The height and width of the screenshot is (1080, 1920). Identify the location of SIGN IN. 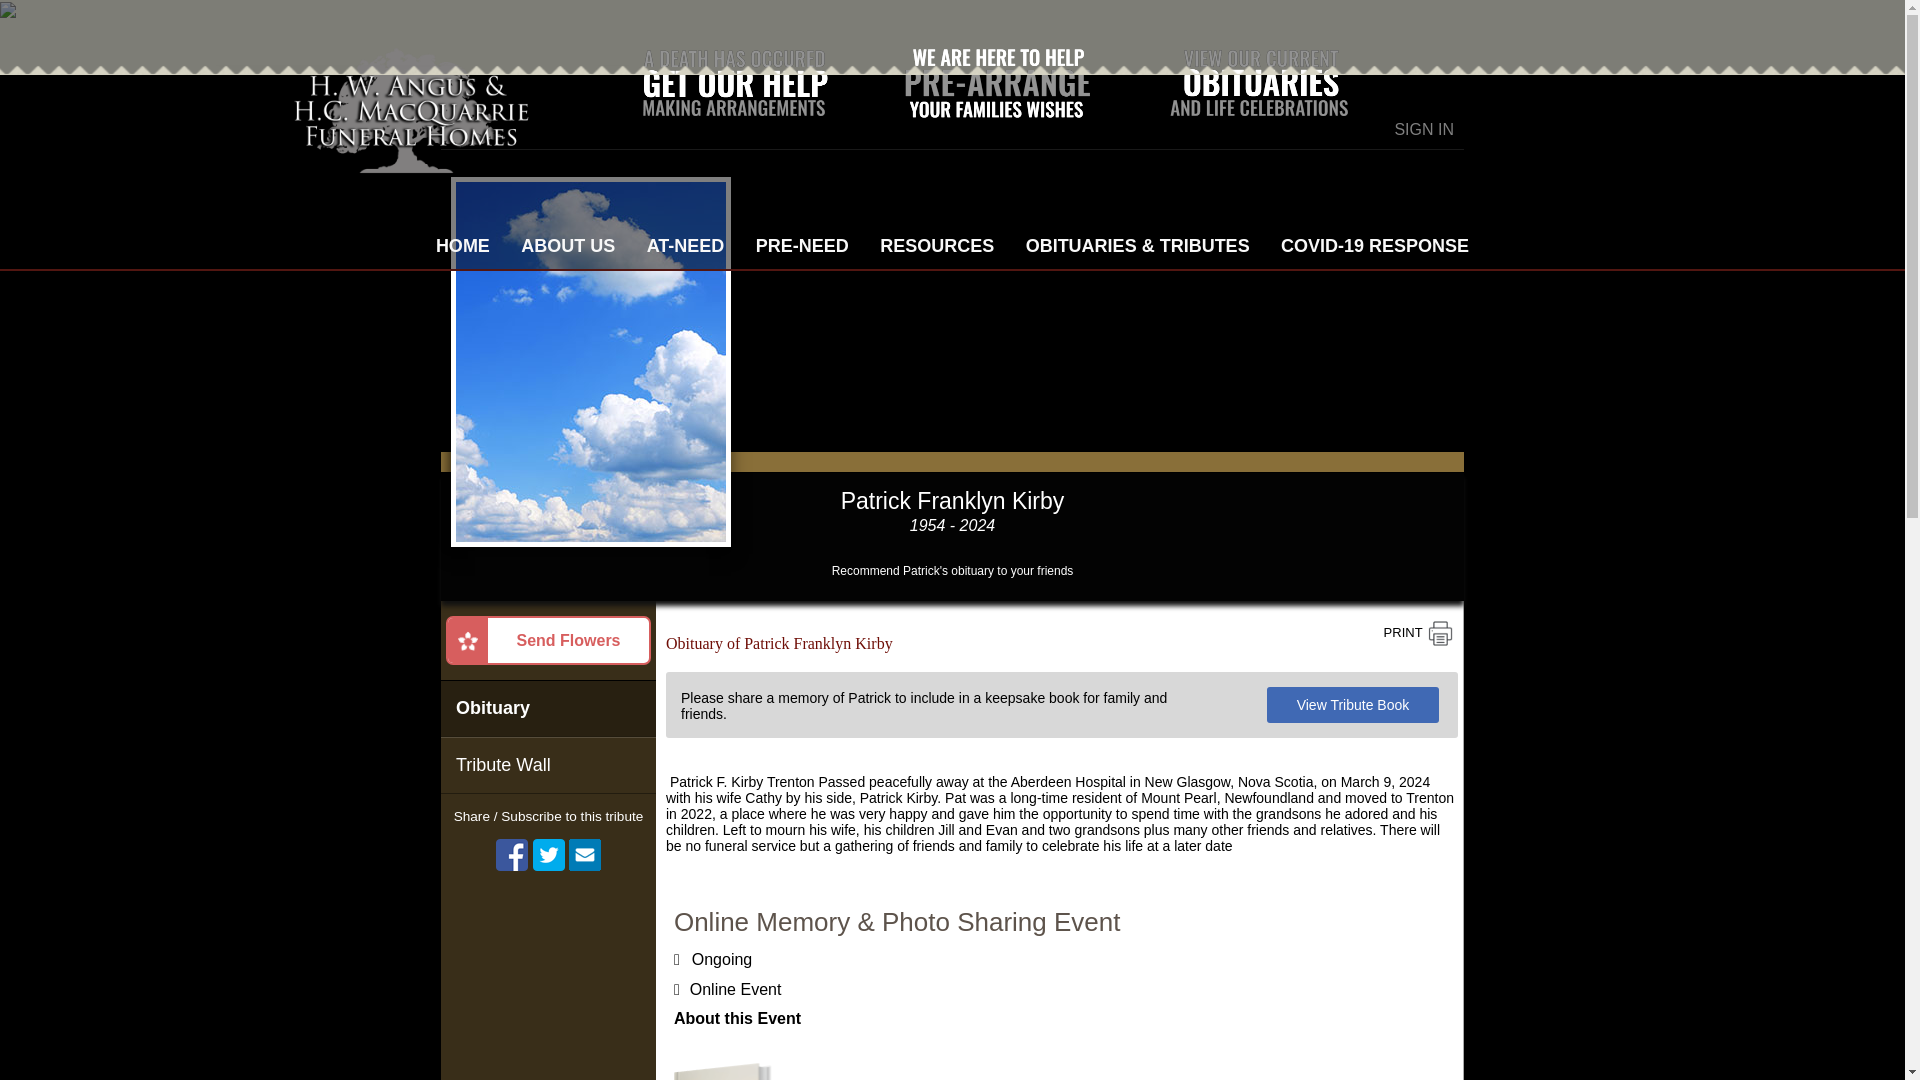
(1423, 129).